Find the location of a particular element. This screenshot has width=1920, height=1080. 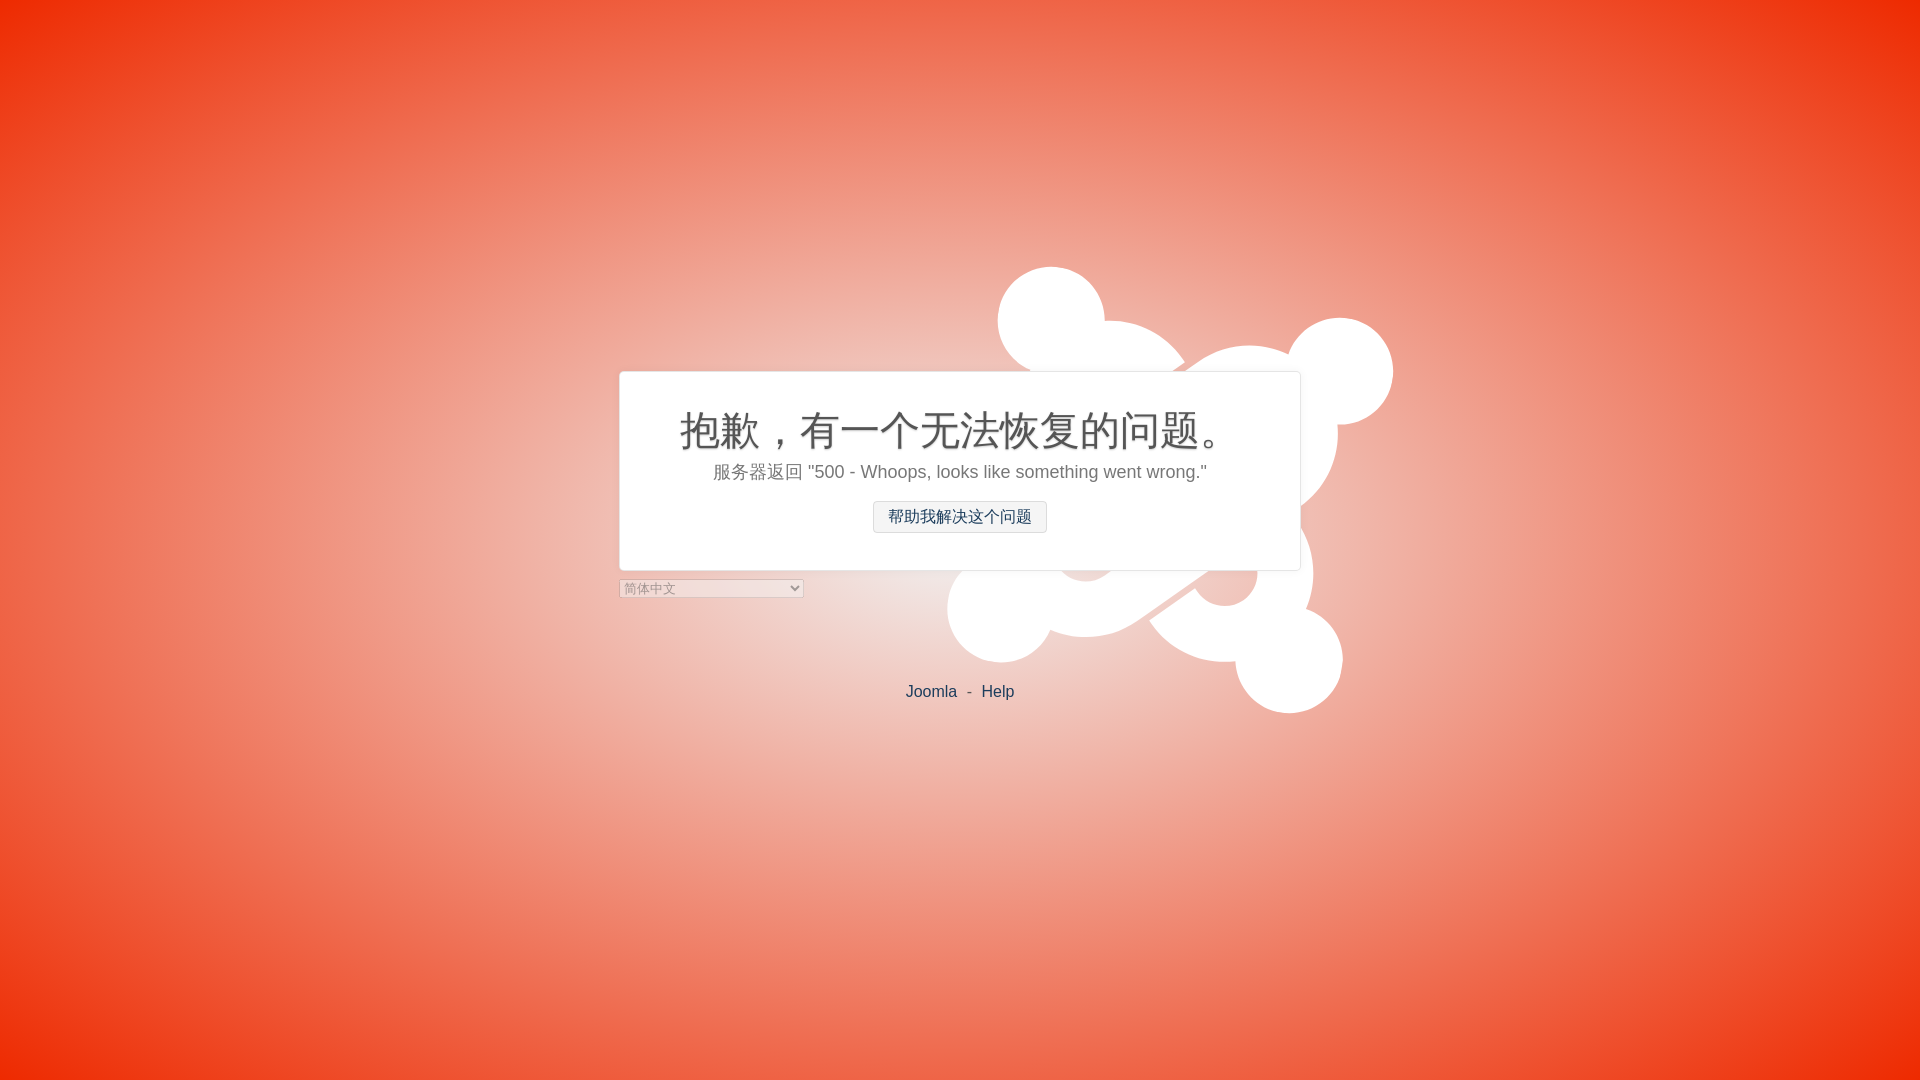

Joomla is located at coordinates (932, 690).